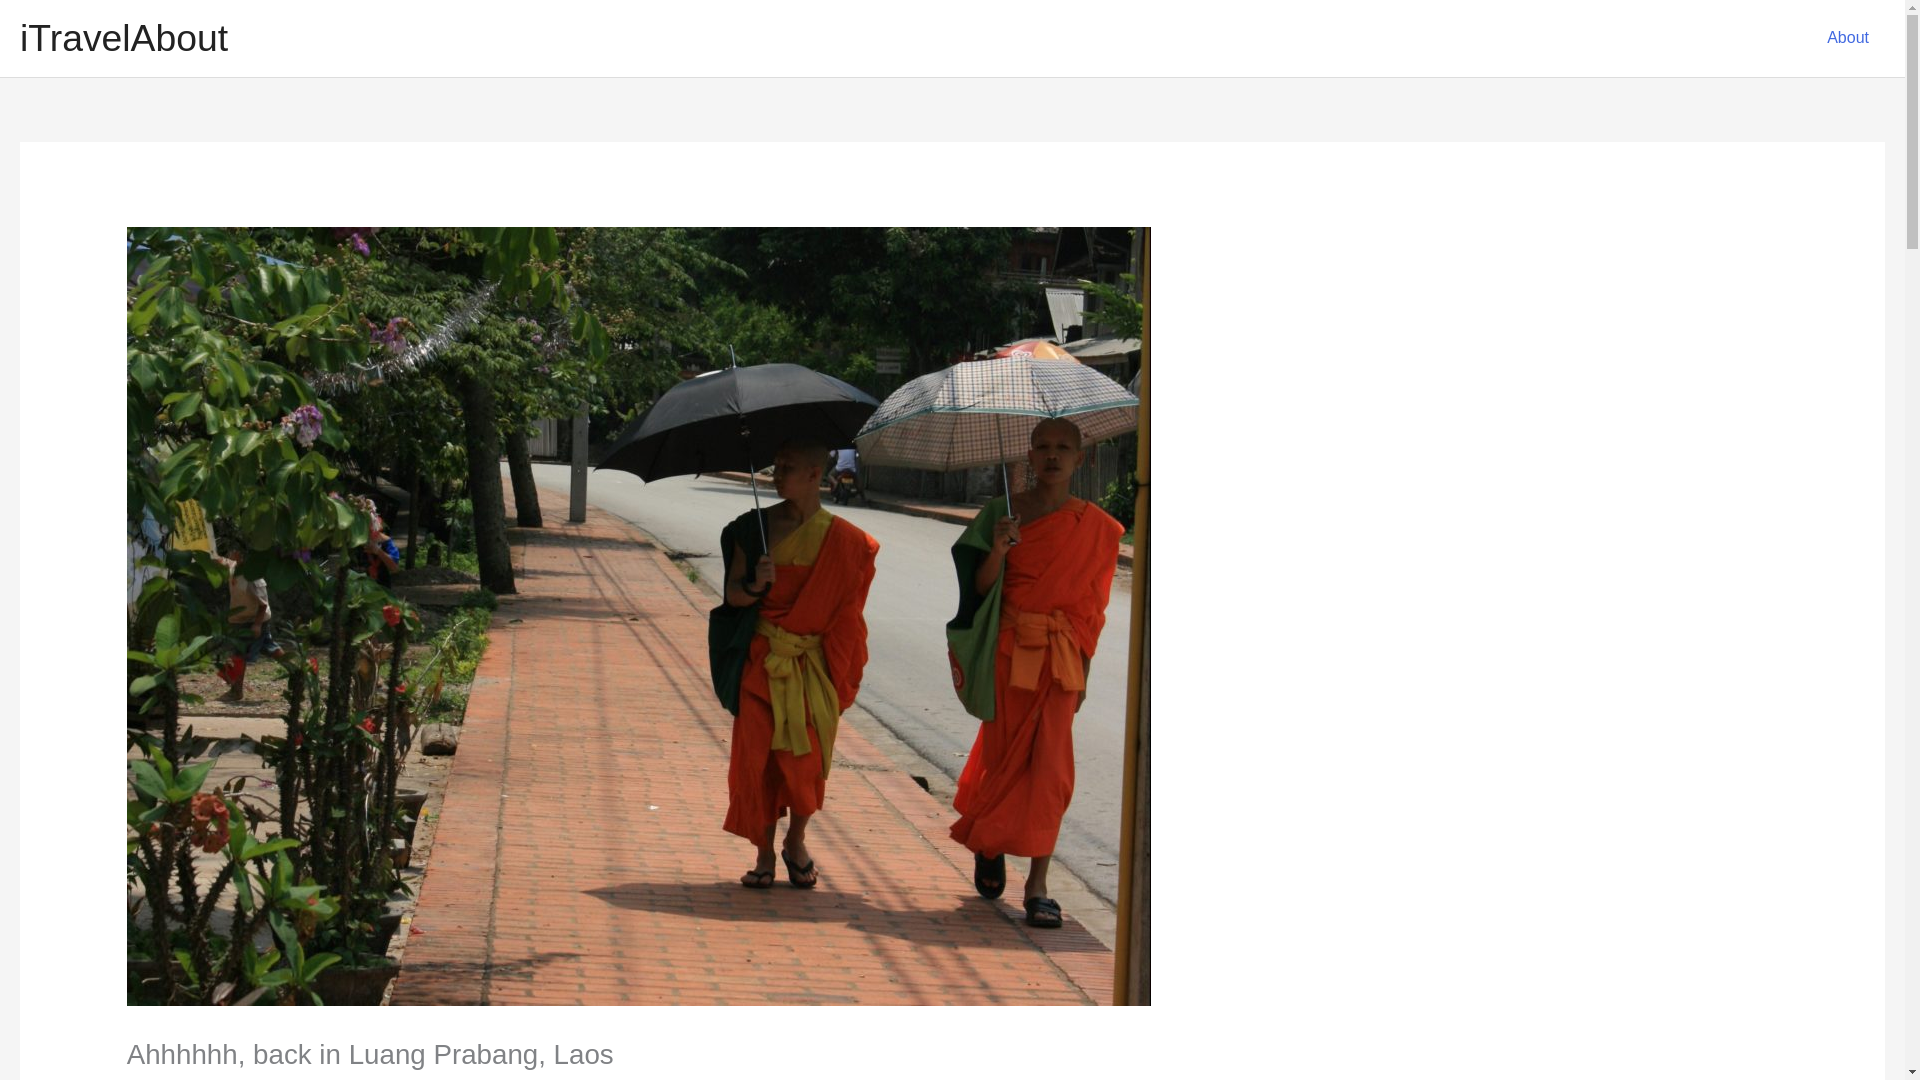  Describe the element at coordinates (1848, 38) in the screenshot. I see `About` at that location.